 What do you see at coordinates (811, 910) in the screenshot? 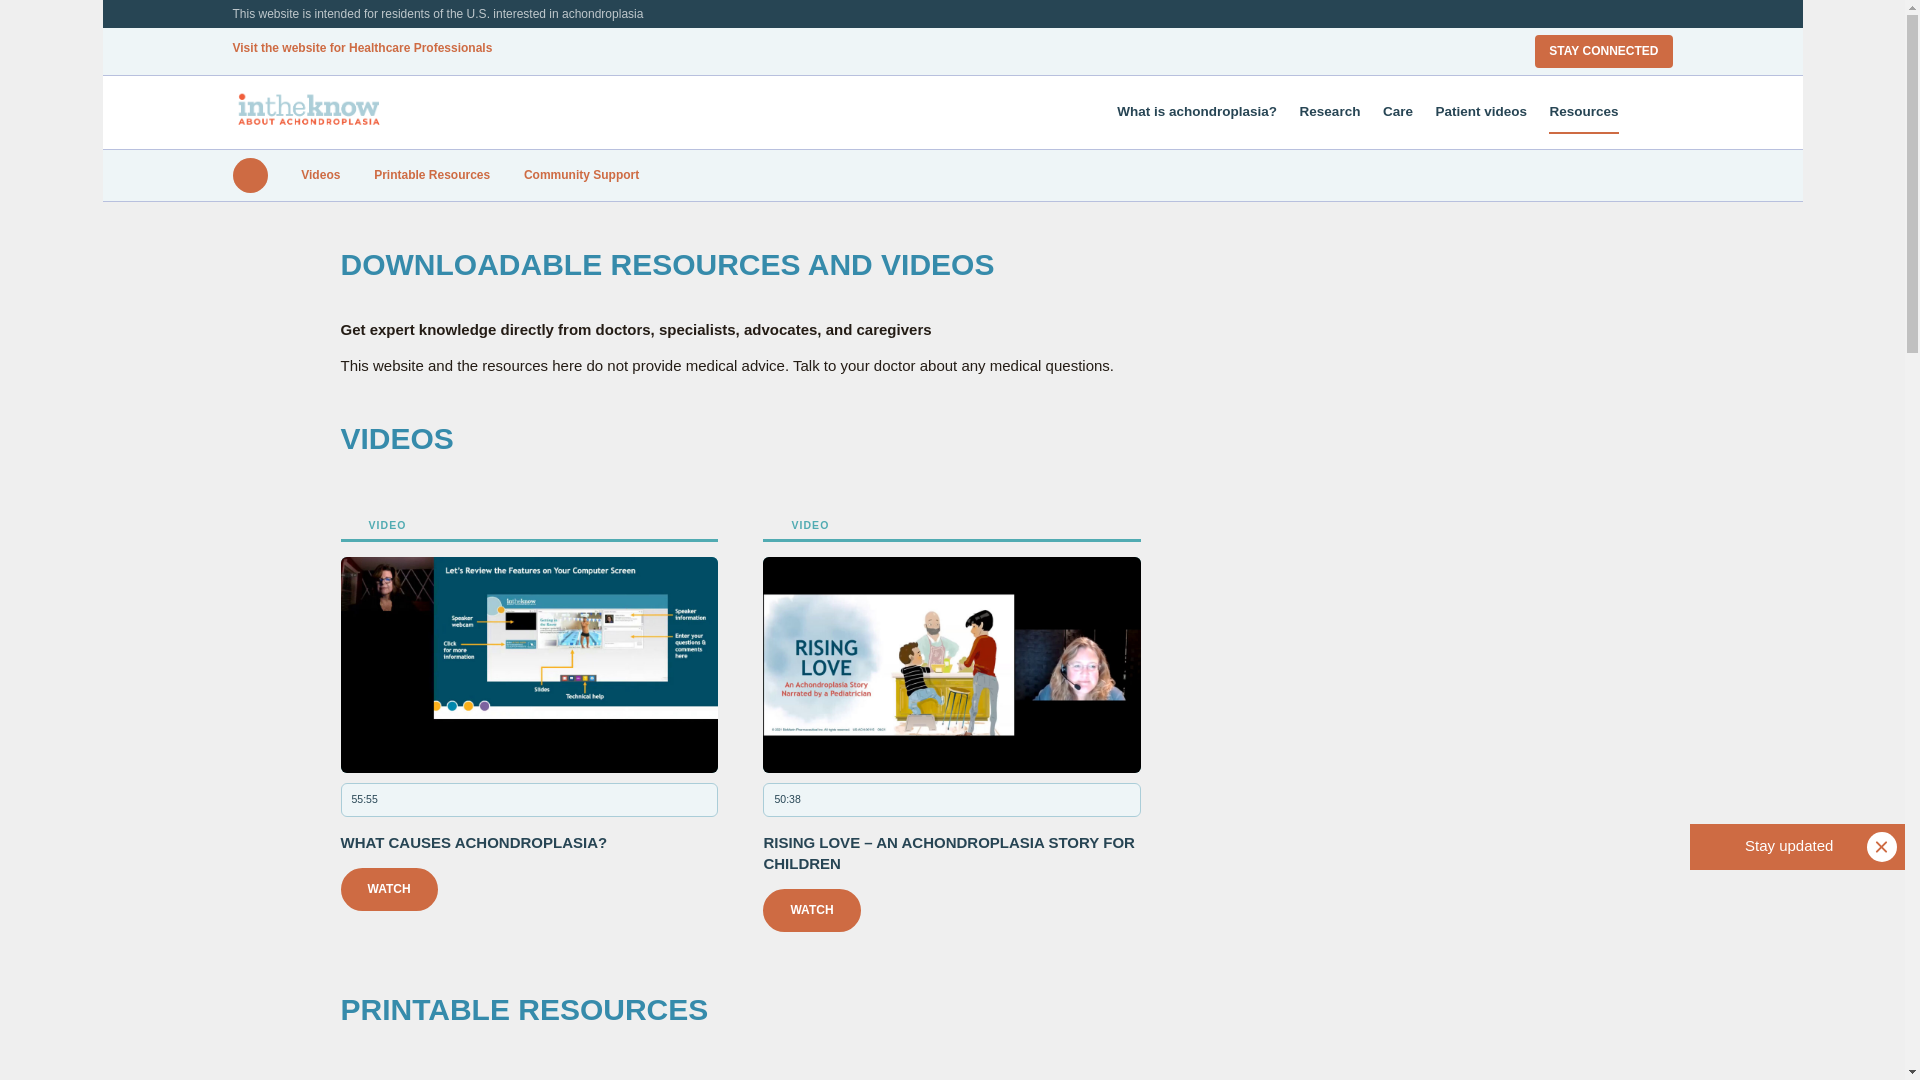
I see `WATCH` at bounding box center [811, 910].